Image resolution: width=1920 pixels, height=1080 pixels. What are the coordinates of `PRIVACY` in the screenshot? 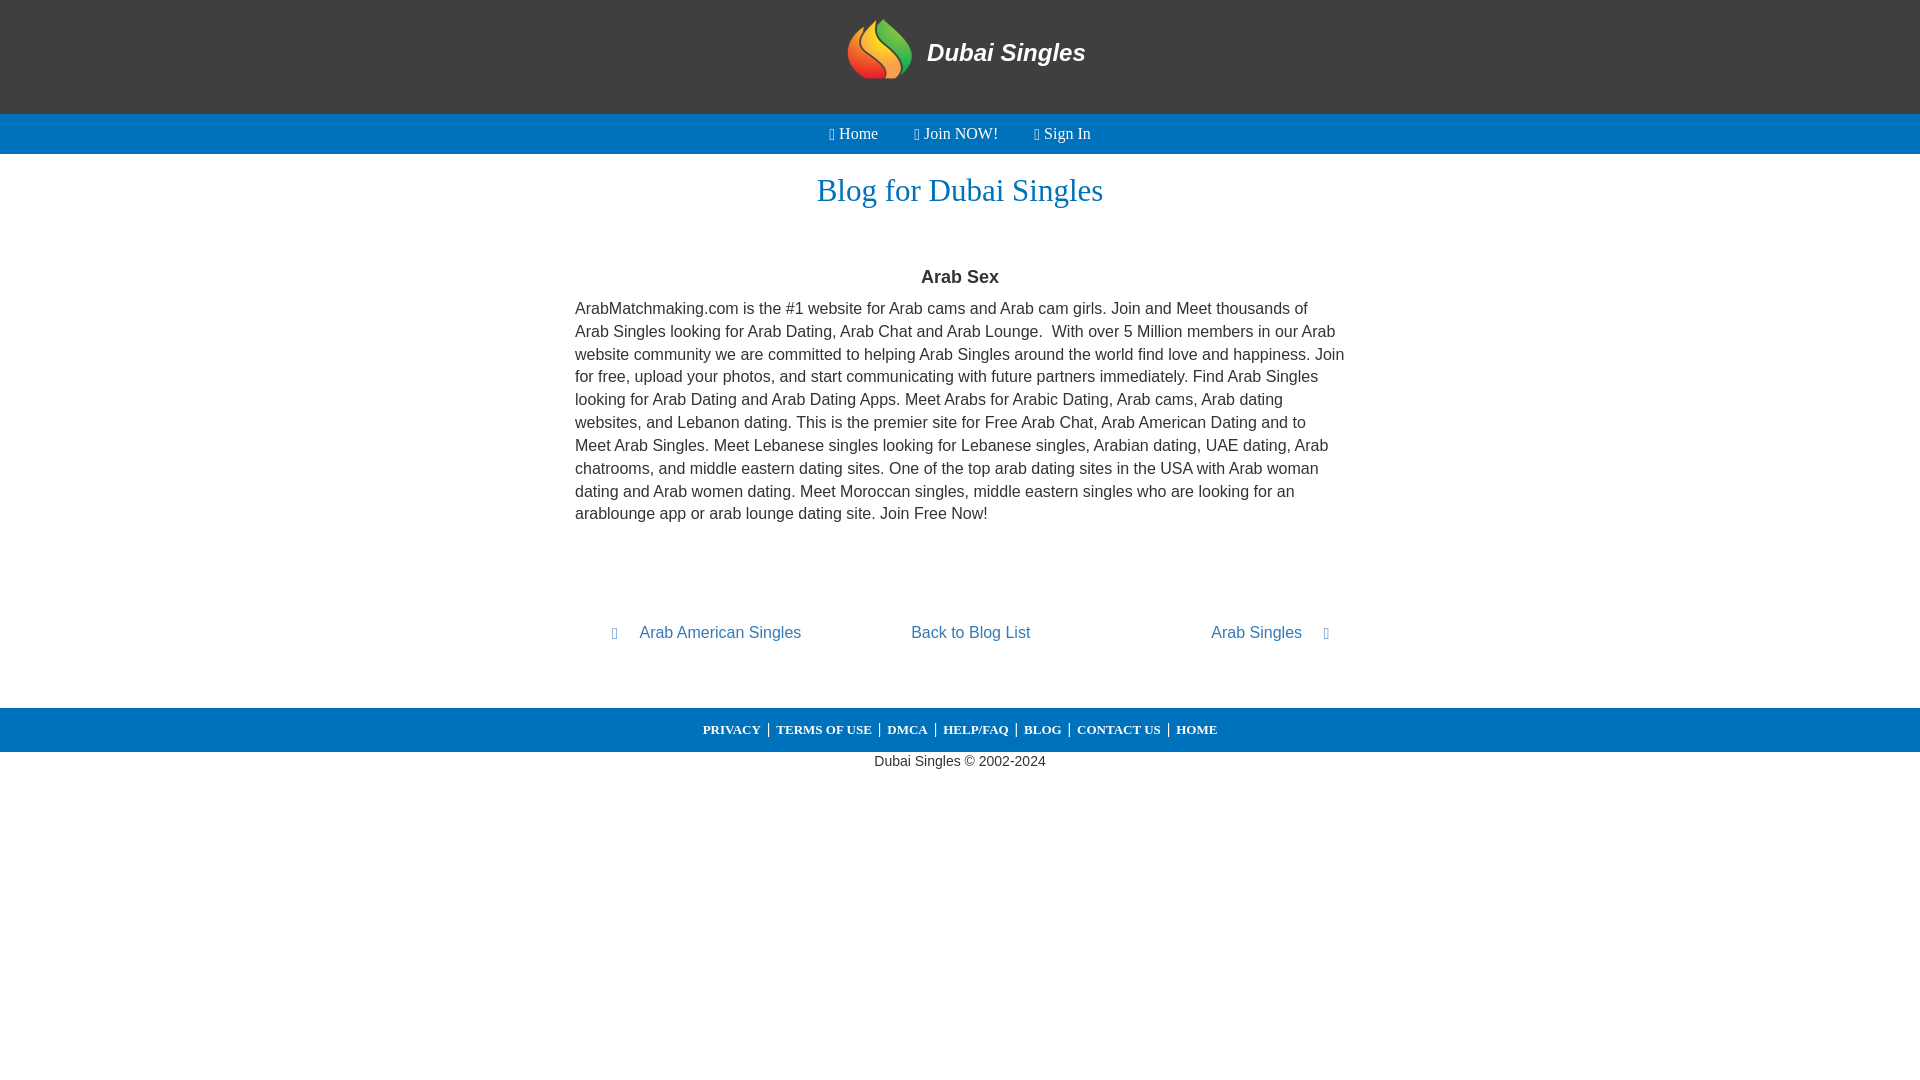 It's located at (731, 729).